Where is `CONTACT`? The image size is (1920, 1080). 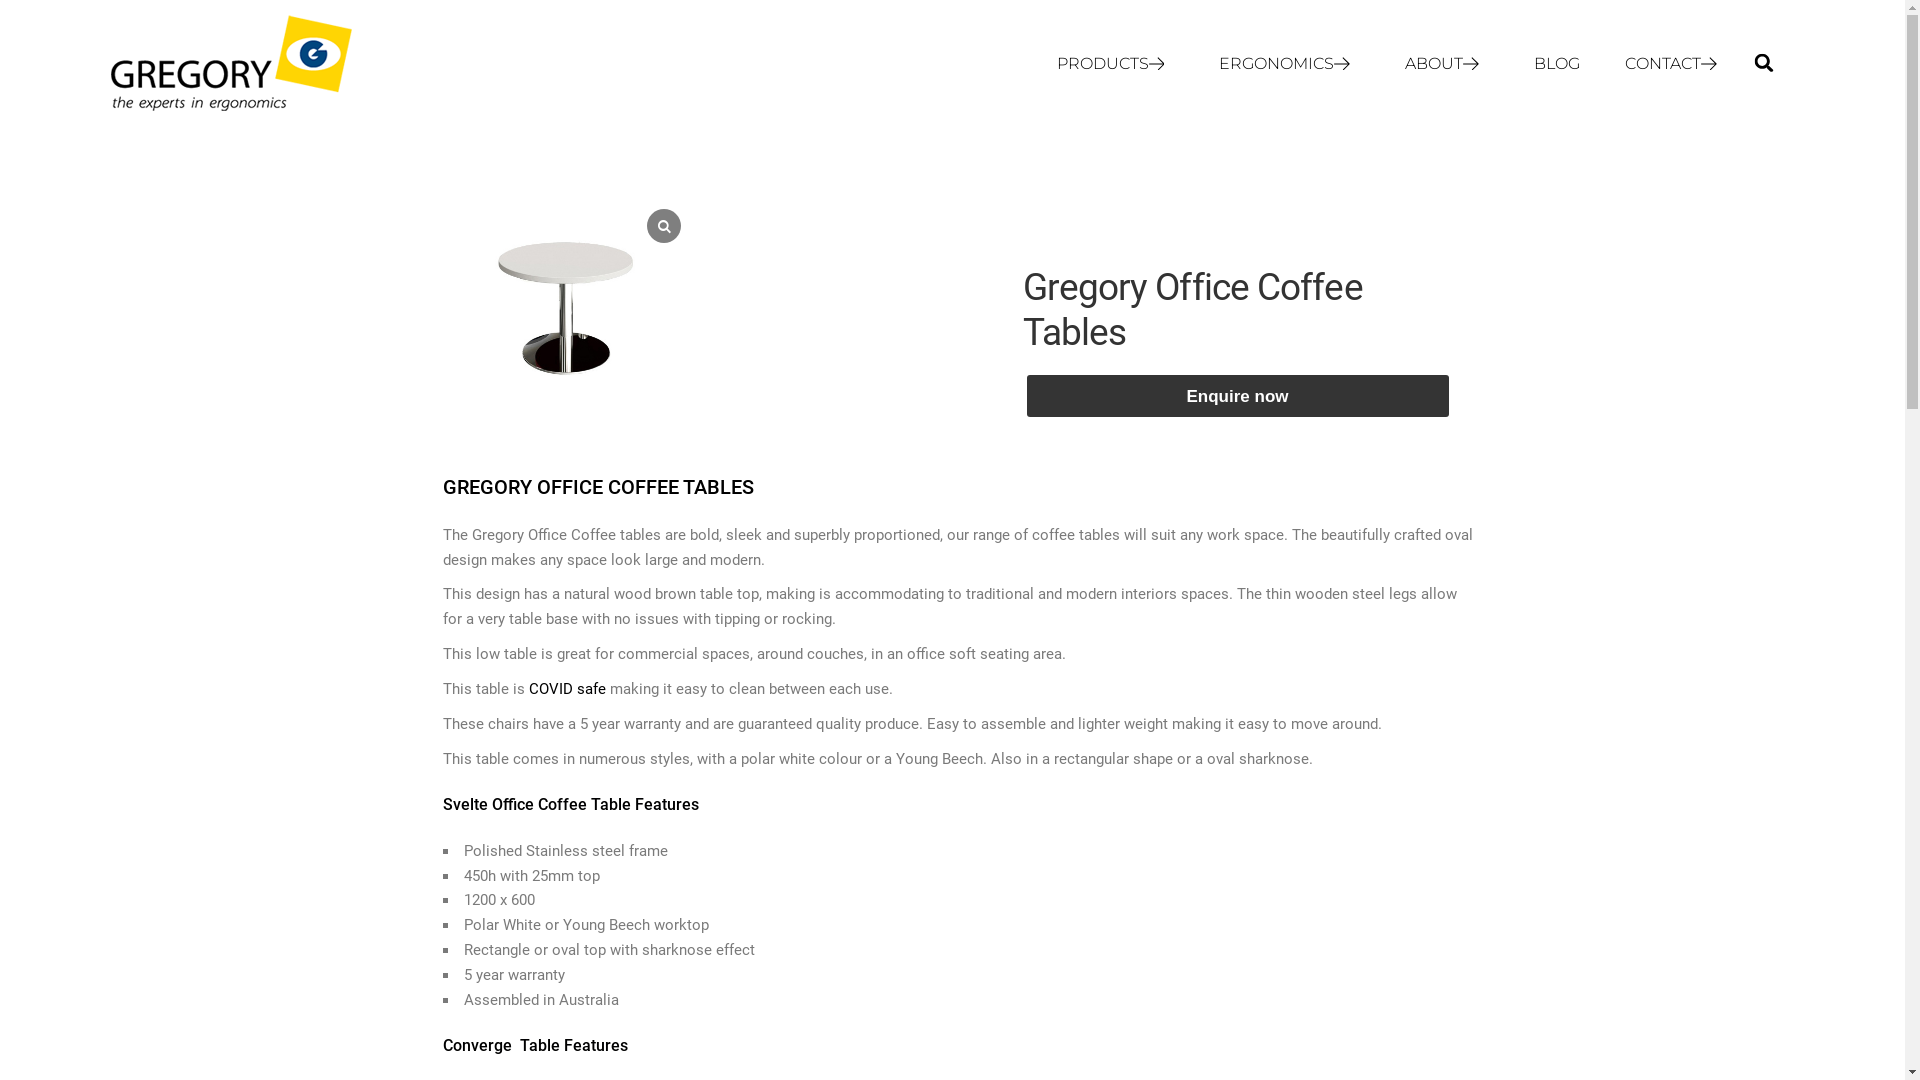 CONTACT is located at coordinates (1676, 64).